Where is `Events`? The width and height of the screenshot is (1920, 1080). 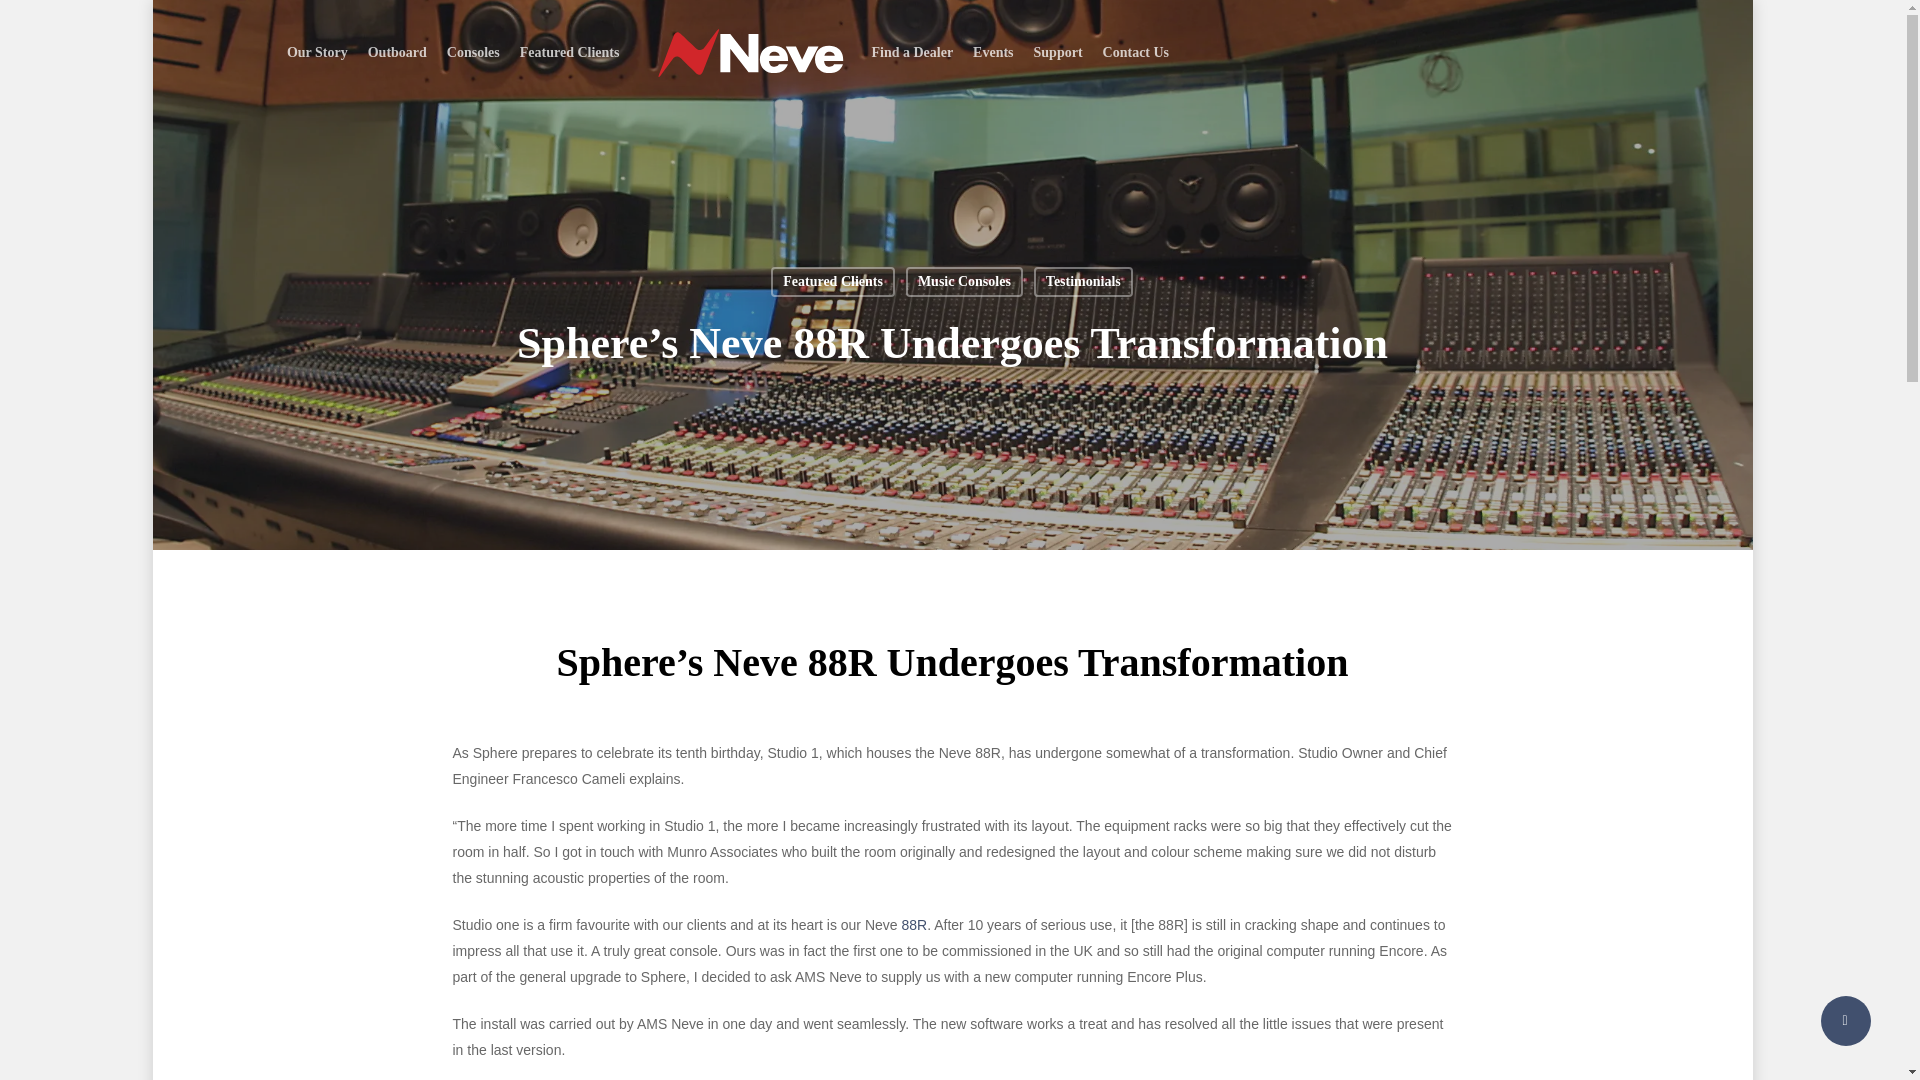
Events is located at coordinates (993, 52).